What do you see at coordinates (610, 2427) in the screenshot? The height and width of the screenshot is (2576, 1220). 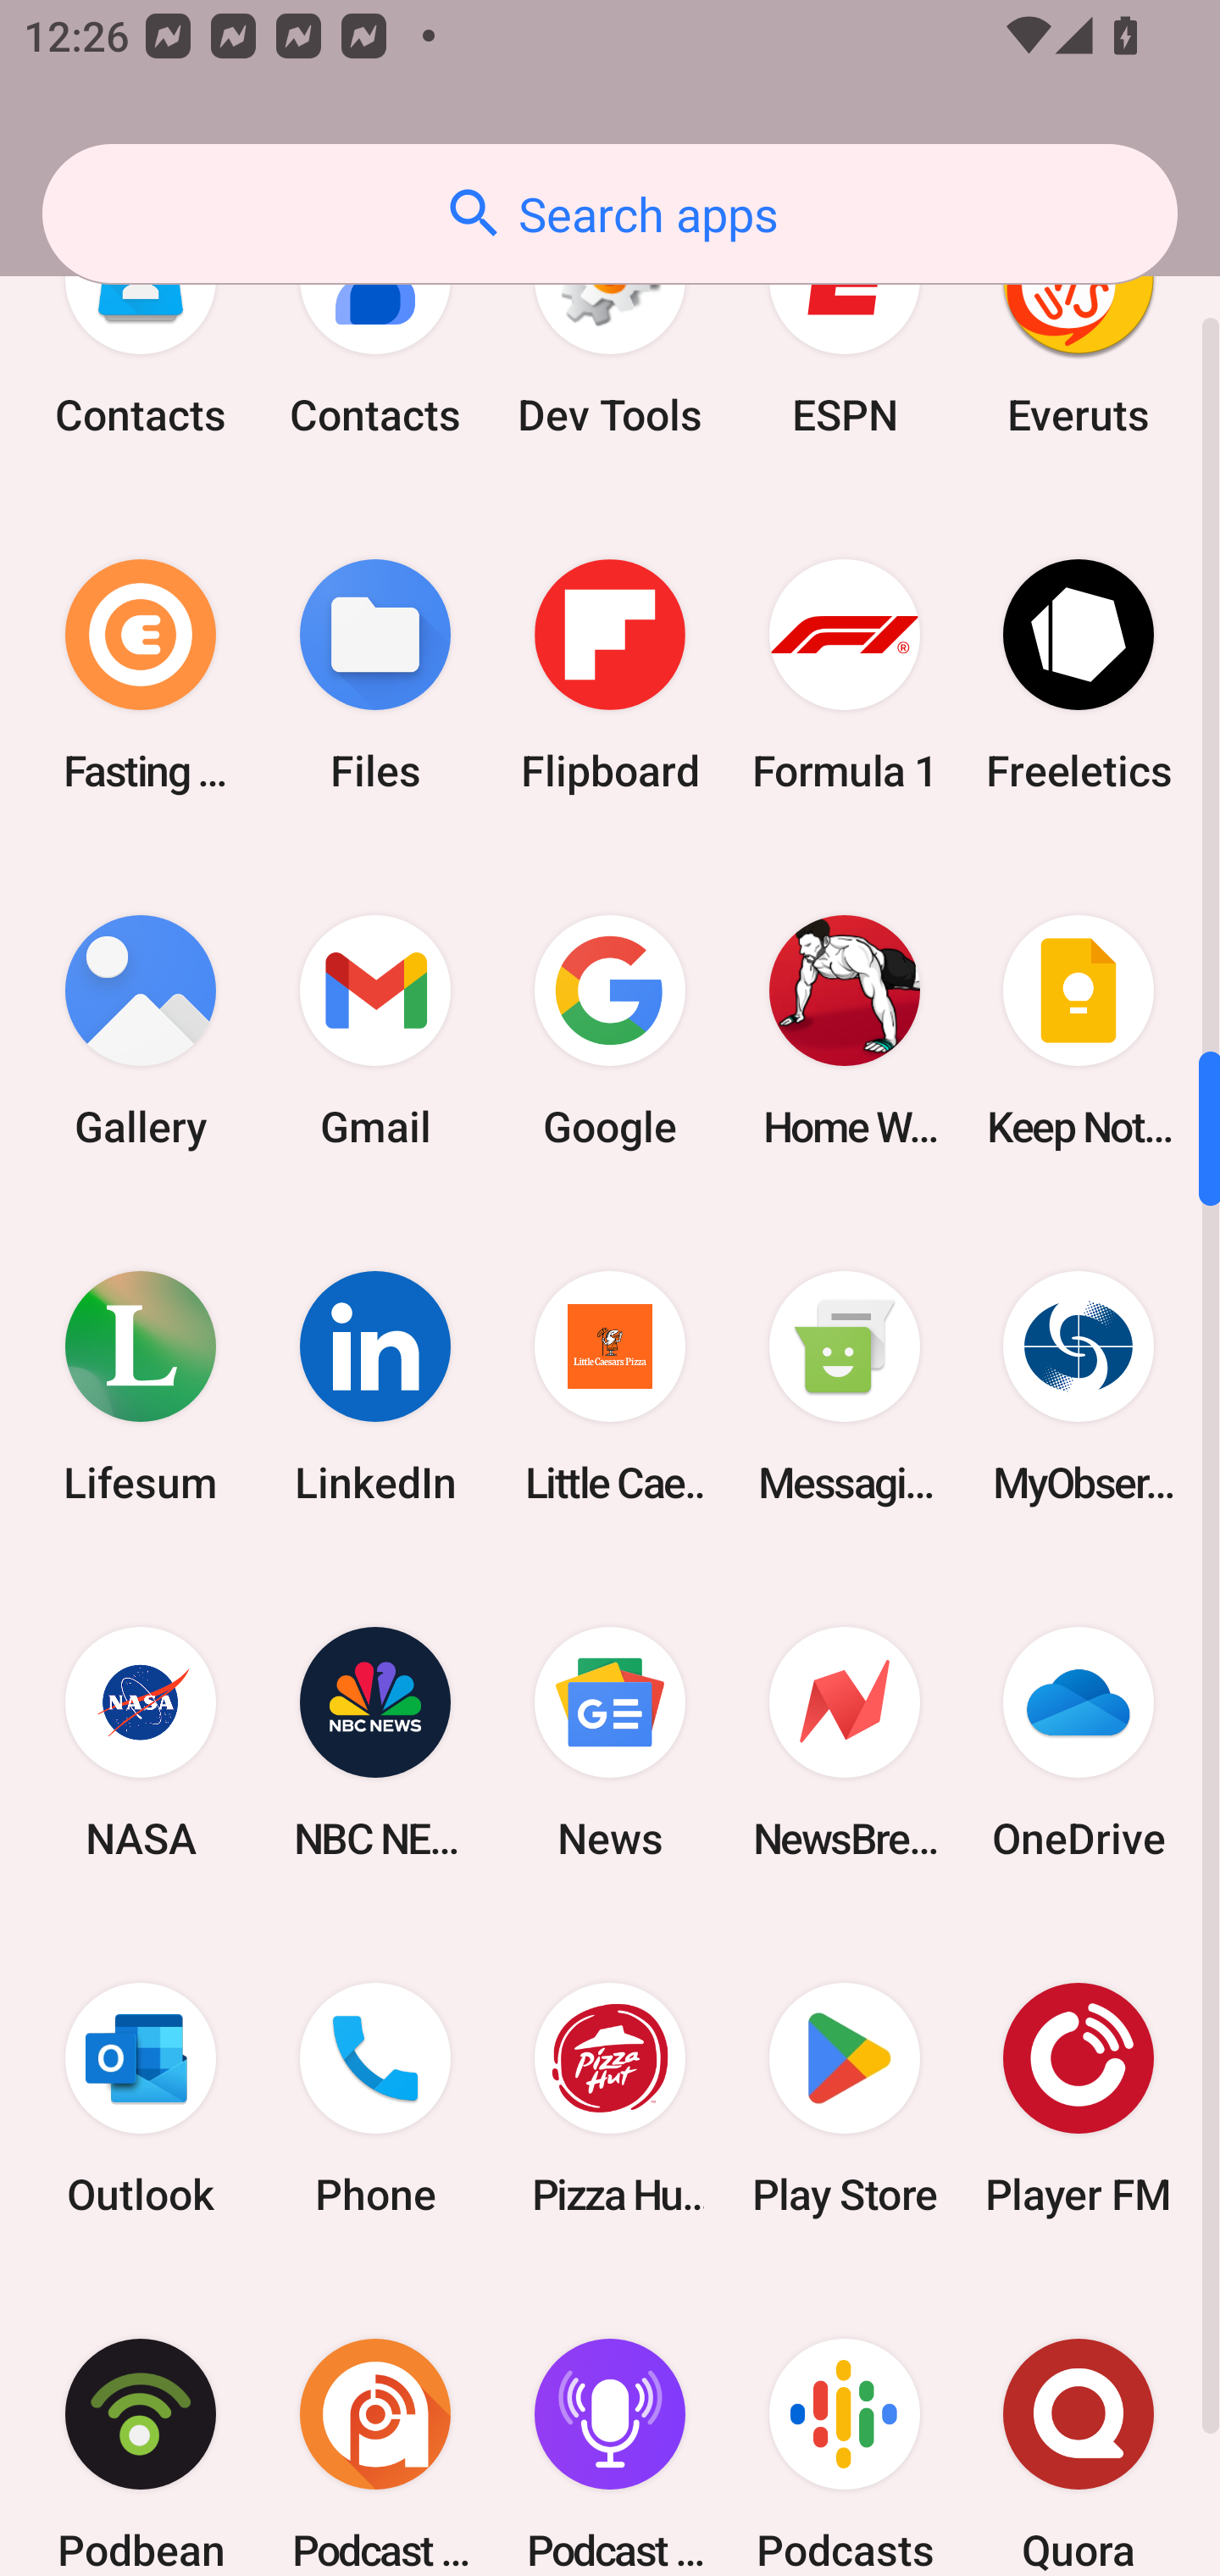 I see `Podcast Player` at bounding box center [610, 2427].